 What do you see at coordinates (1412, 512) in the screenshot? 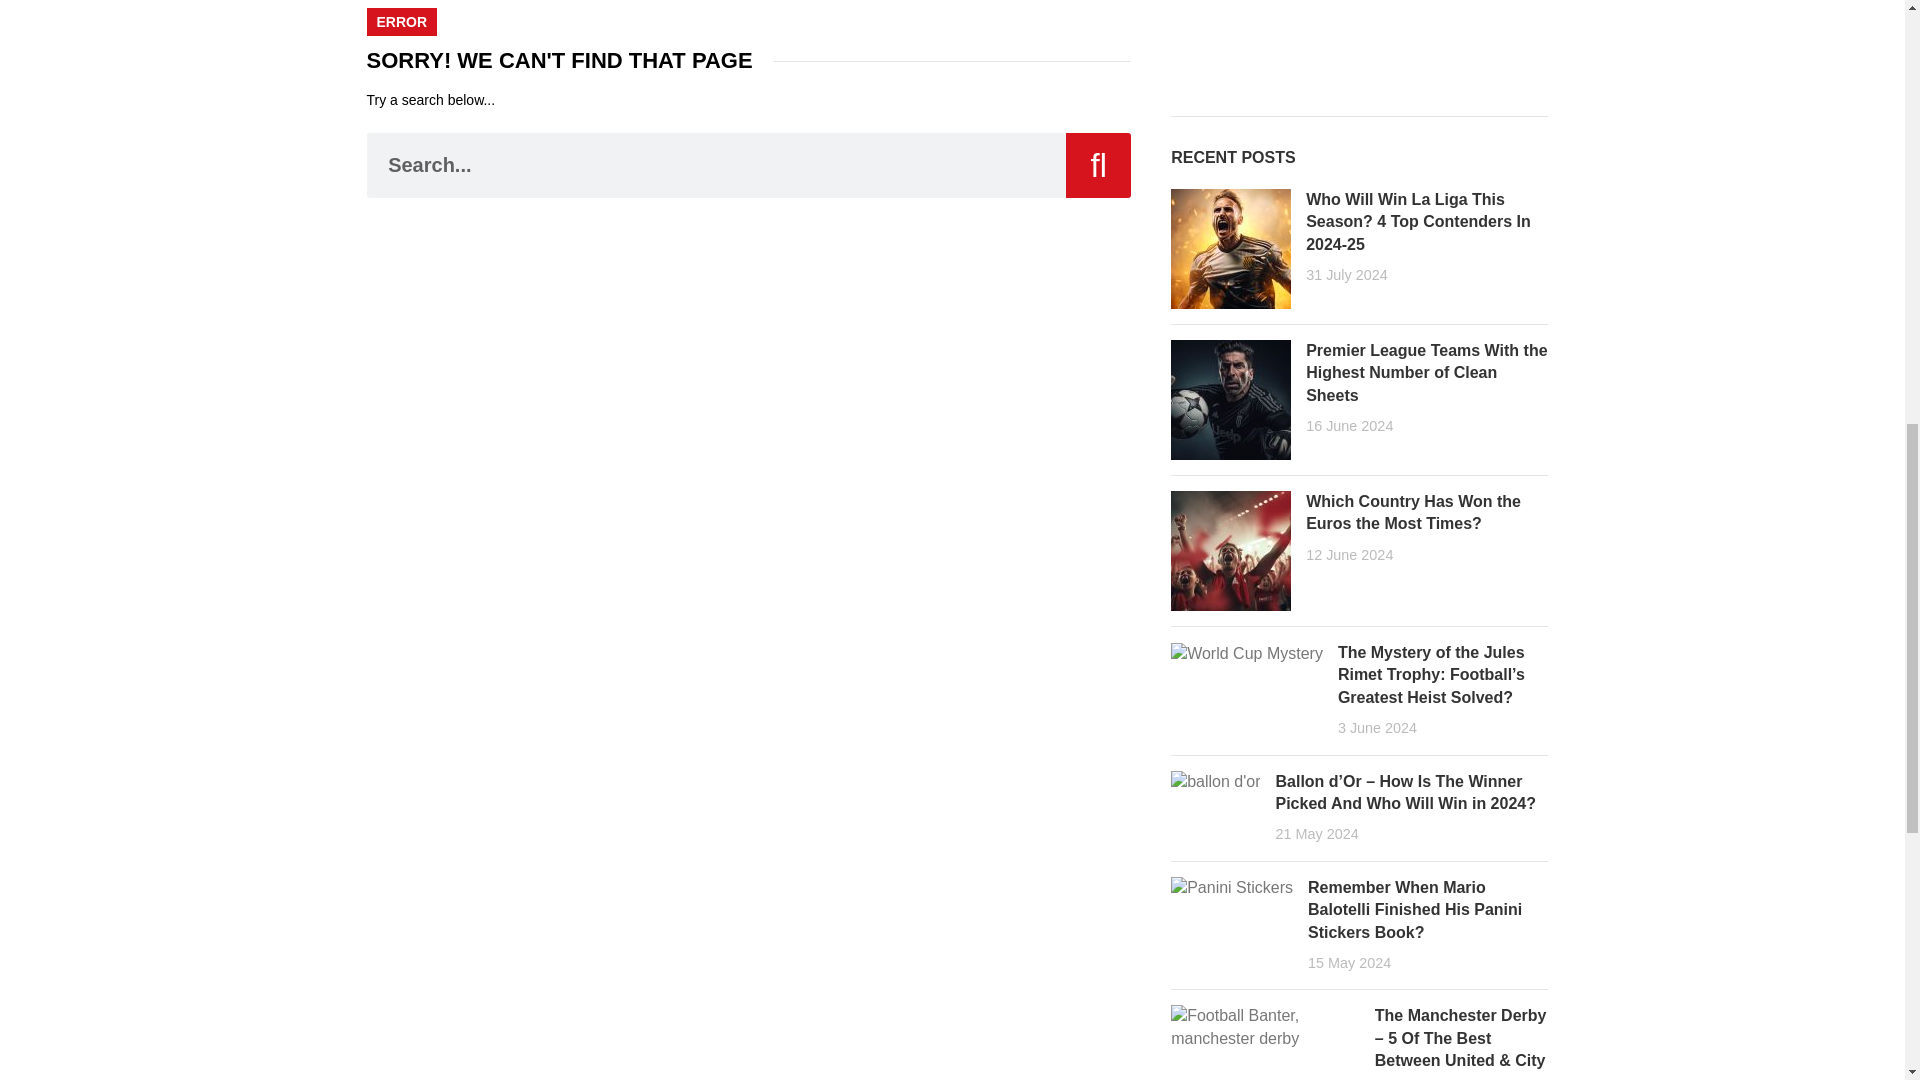
I see `Permalink to Which Country Has Won the Euros the Most Times?` at bounding box center [1412, 512].